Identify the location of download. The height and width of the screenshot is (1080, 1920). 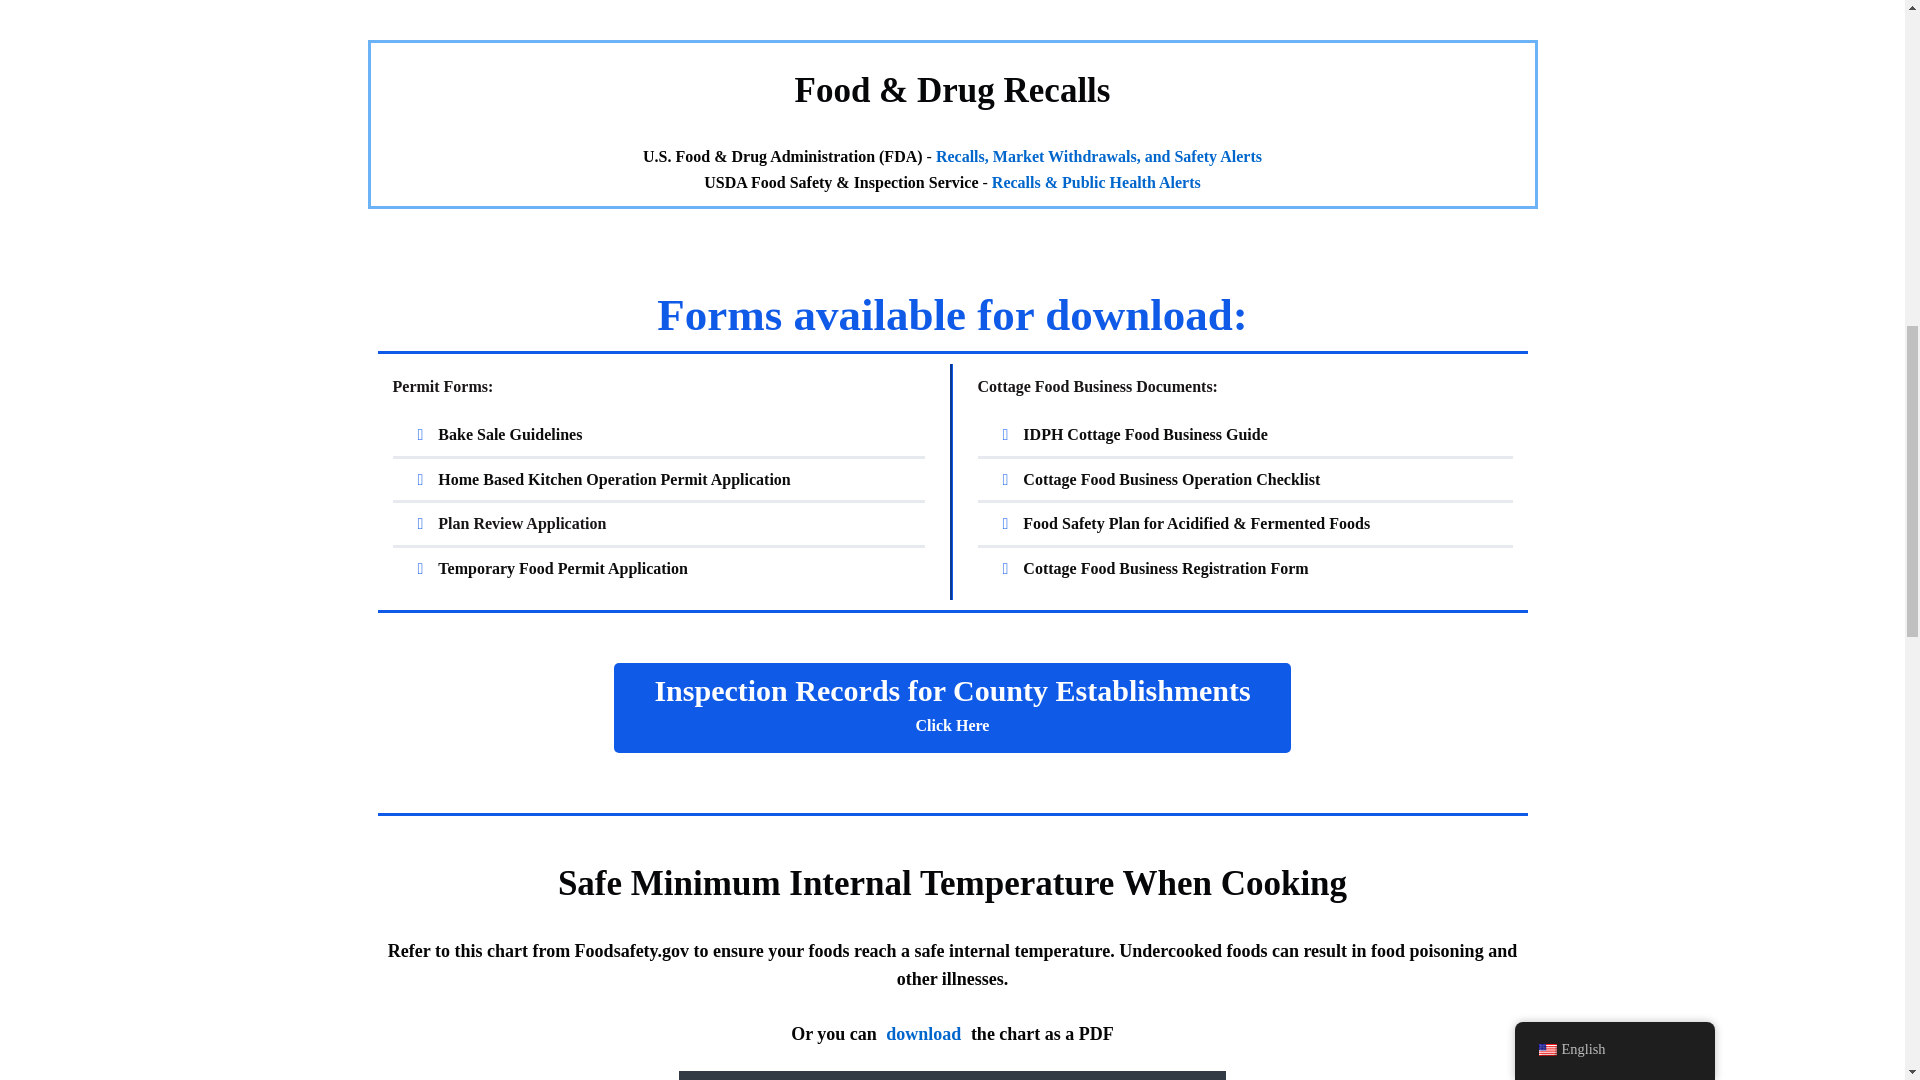
(1244, 434).